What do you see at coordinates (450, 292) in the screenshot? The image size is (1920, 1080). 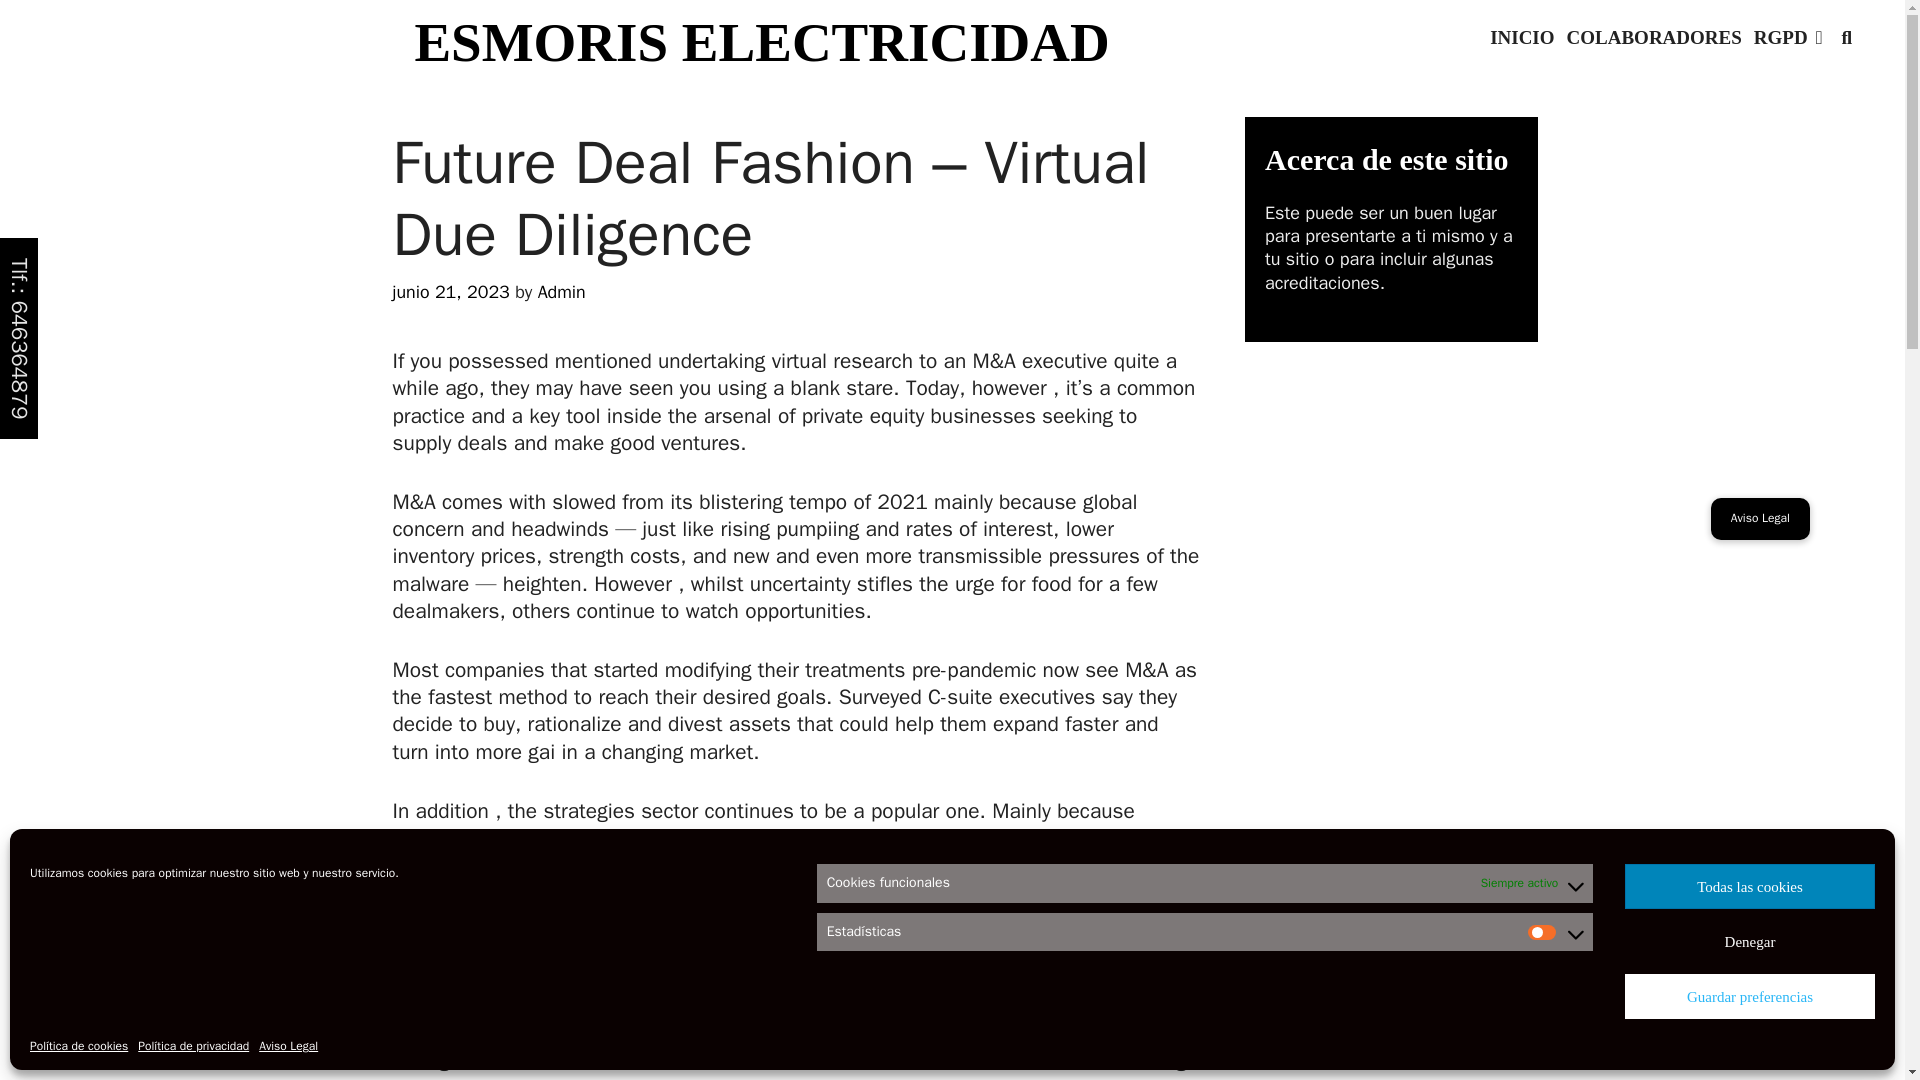 I see `12:00 am` at bounding box center [450, 292].